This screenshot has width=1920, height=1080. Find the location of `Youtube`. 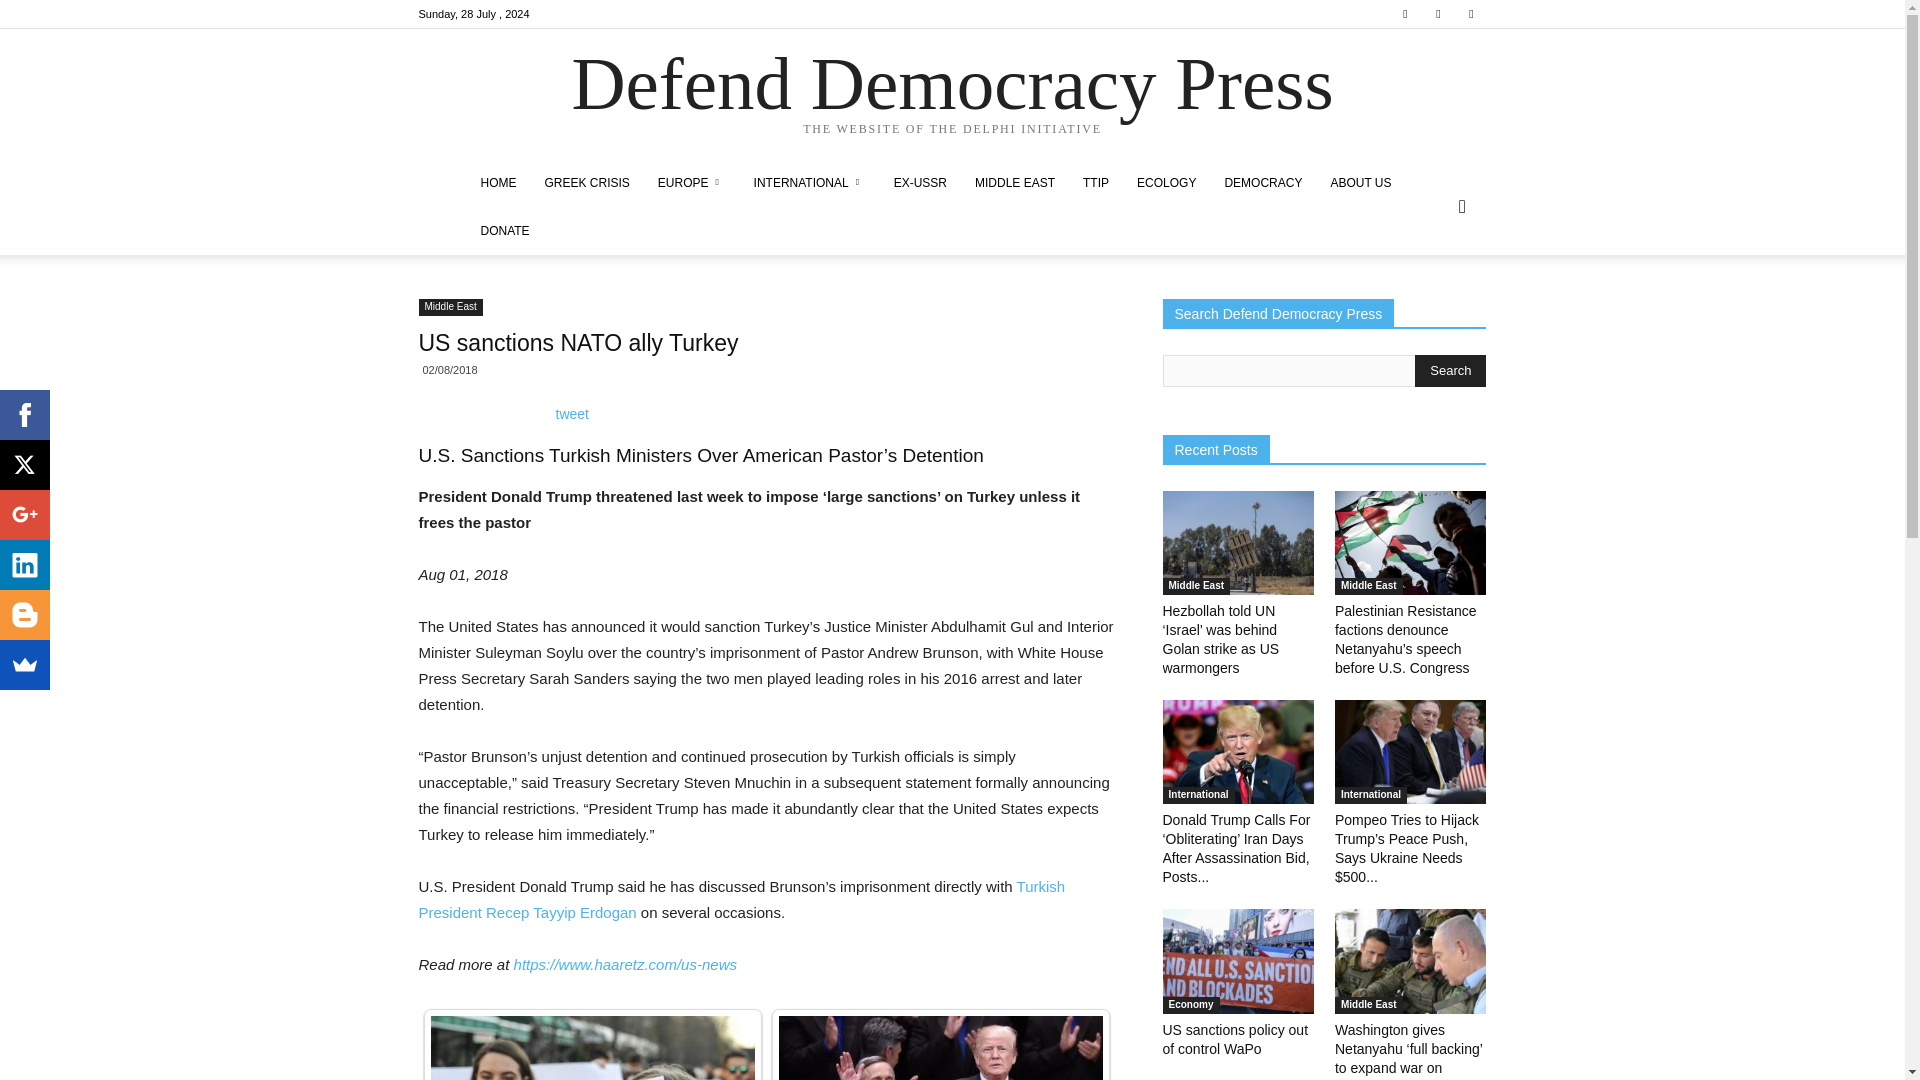

Youtube is located at coordinates (1470, 14).